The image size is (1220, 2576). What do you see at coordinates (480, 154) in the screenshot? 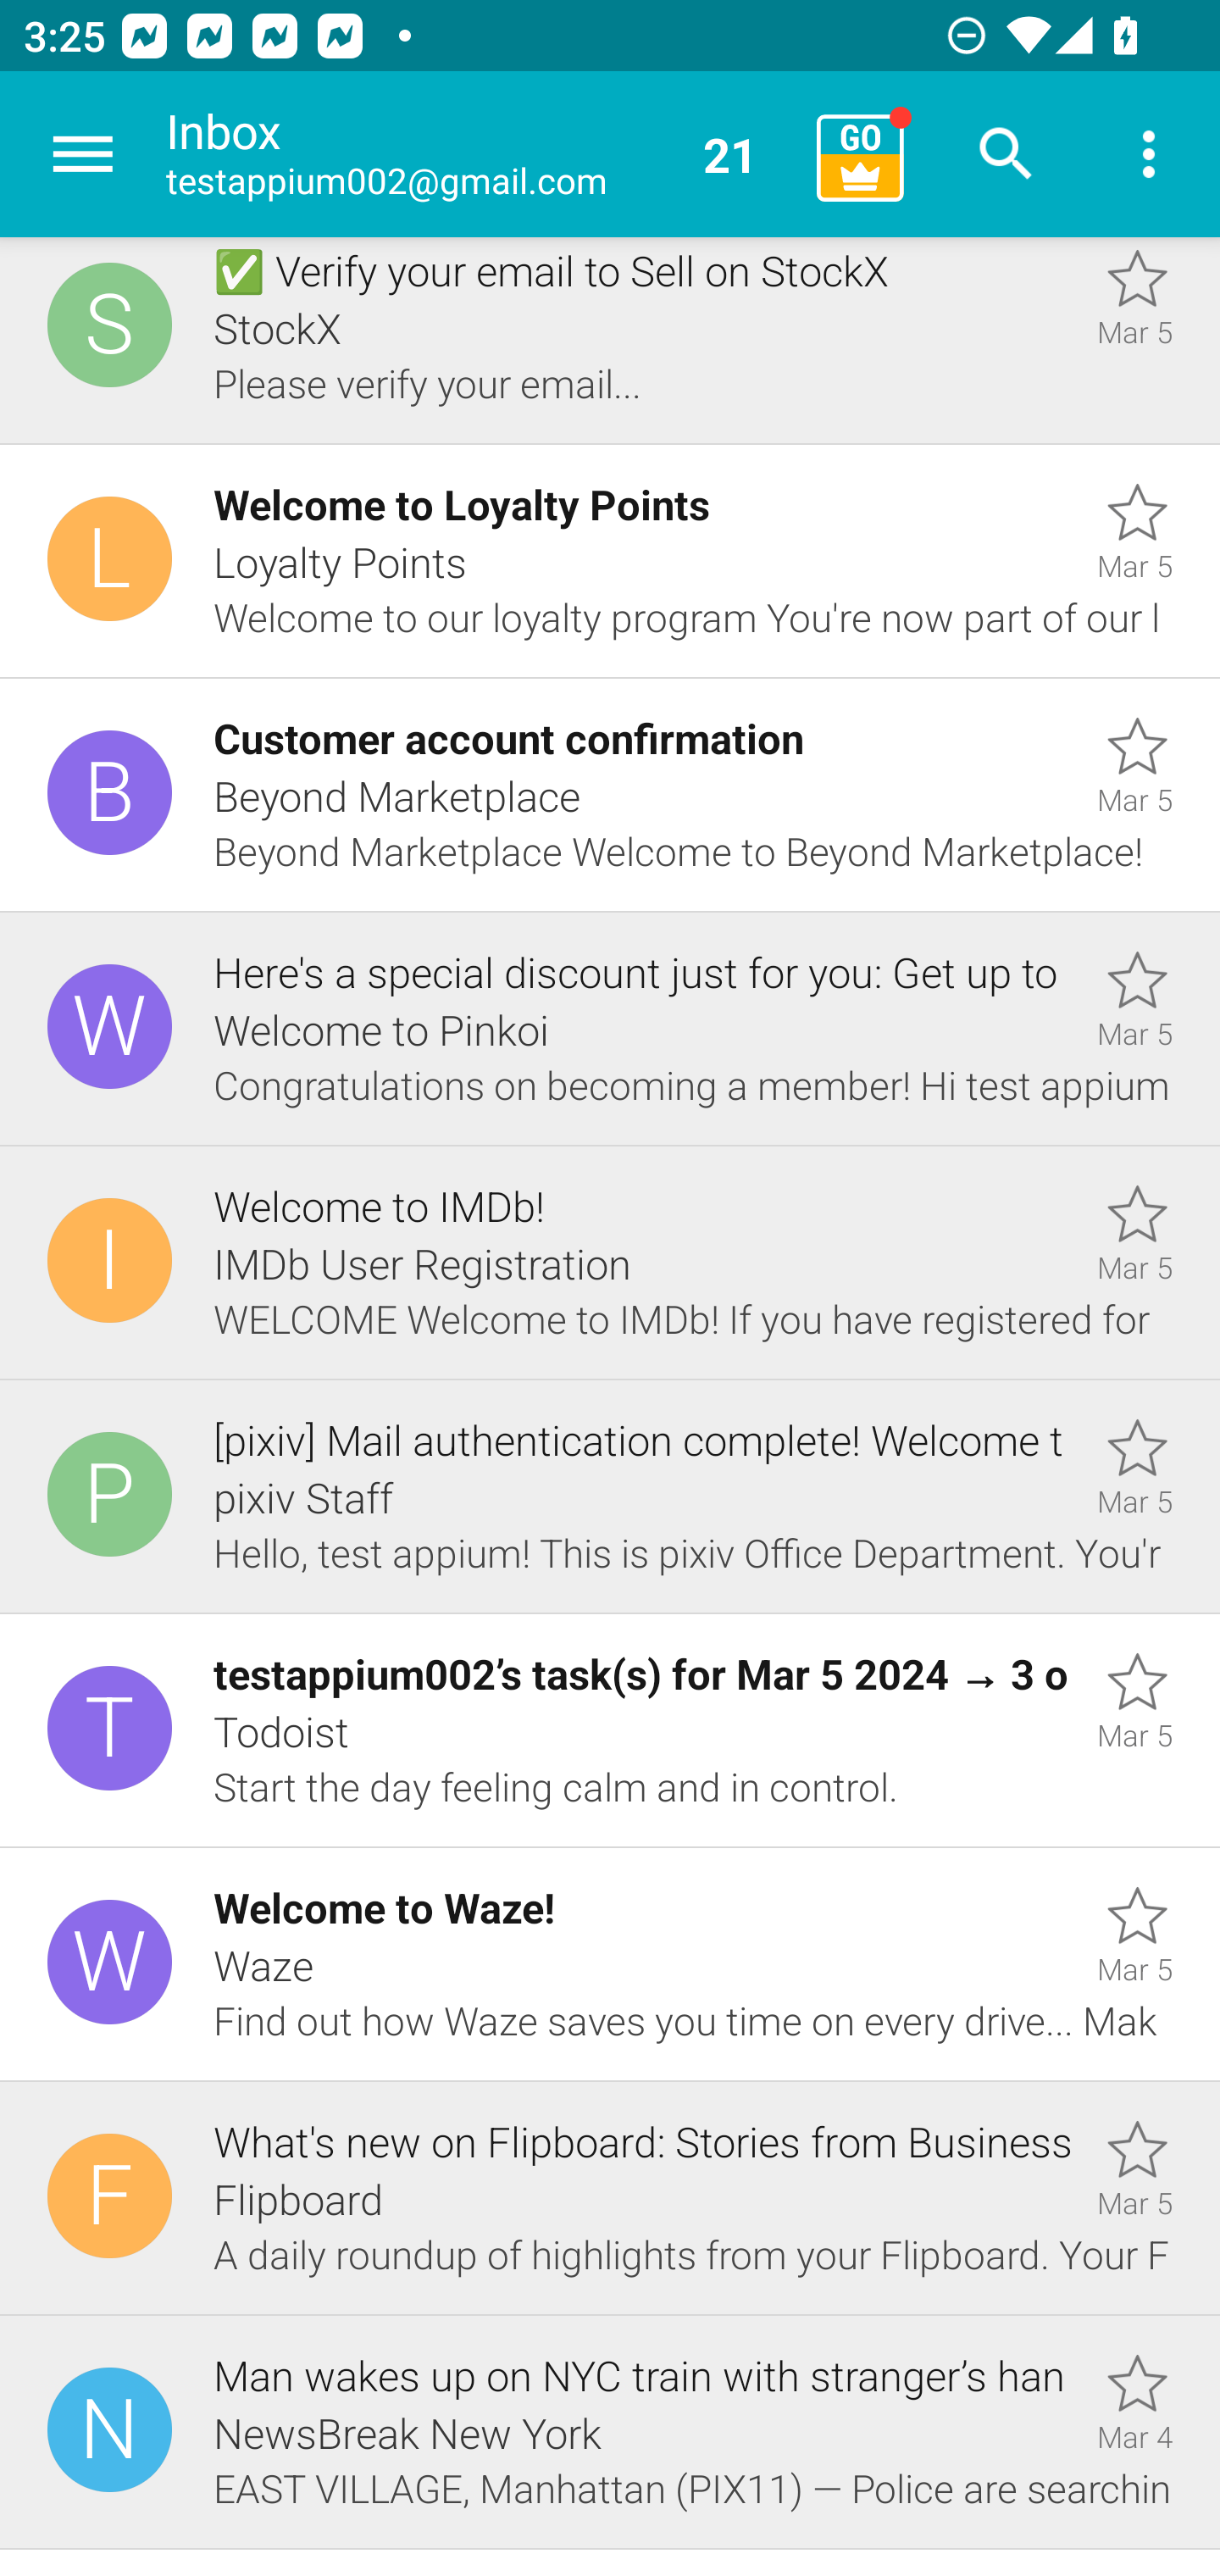
I see `Inbox testappium002@gmail.com 21` at bounding box center [480, 154].